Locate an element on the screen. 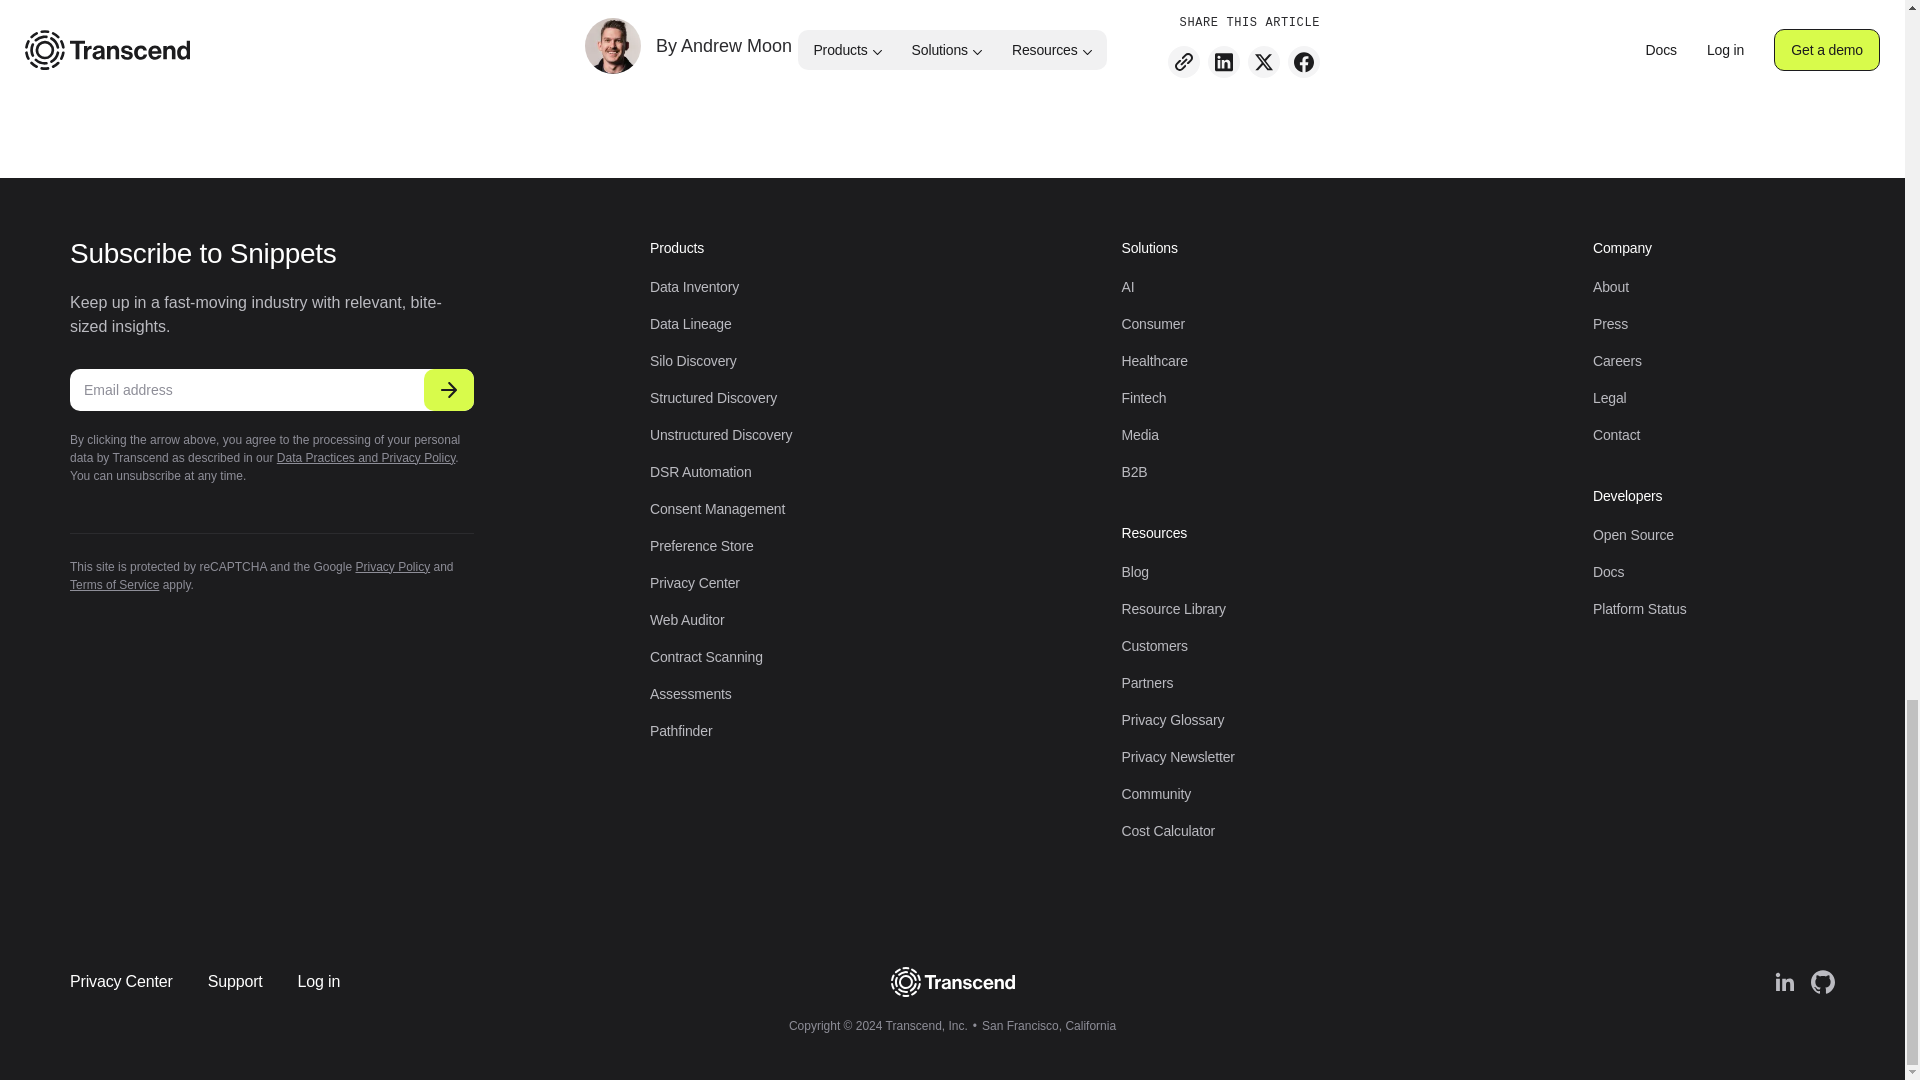 The height and width of the screenshot is (1080, 1920). Preference Store is located at coordinates (702, 546).